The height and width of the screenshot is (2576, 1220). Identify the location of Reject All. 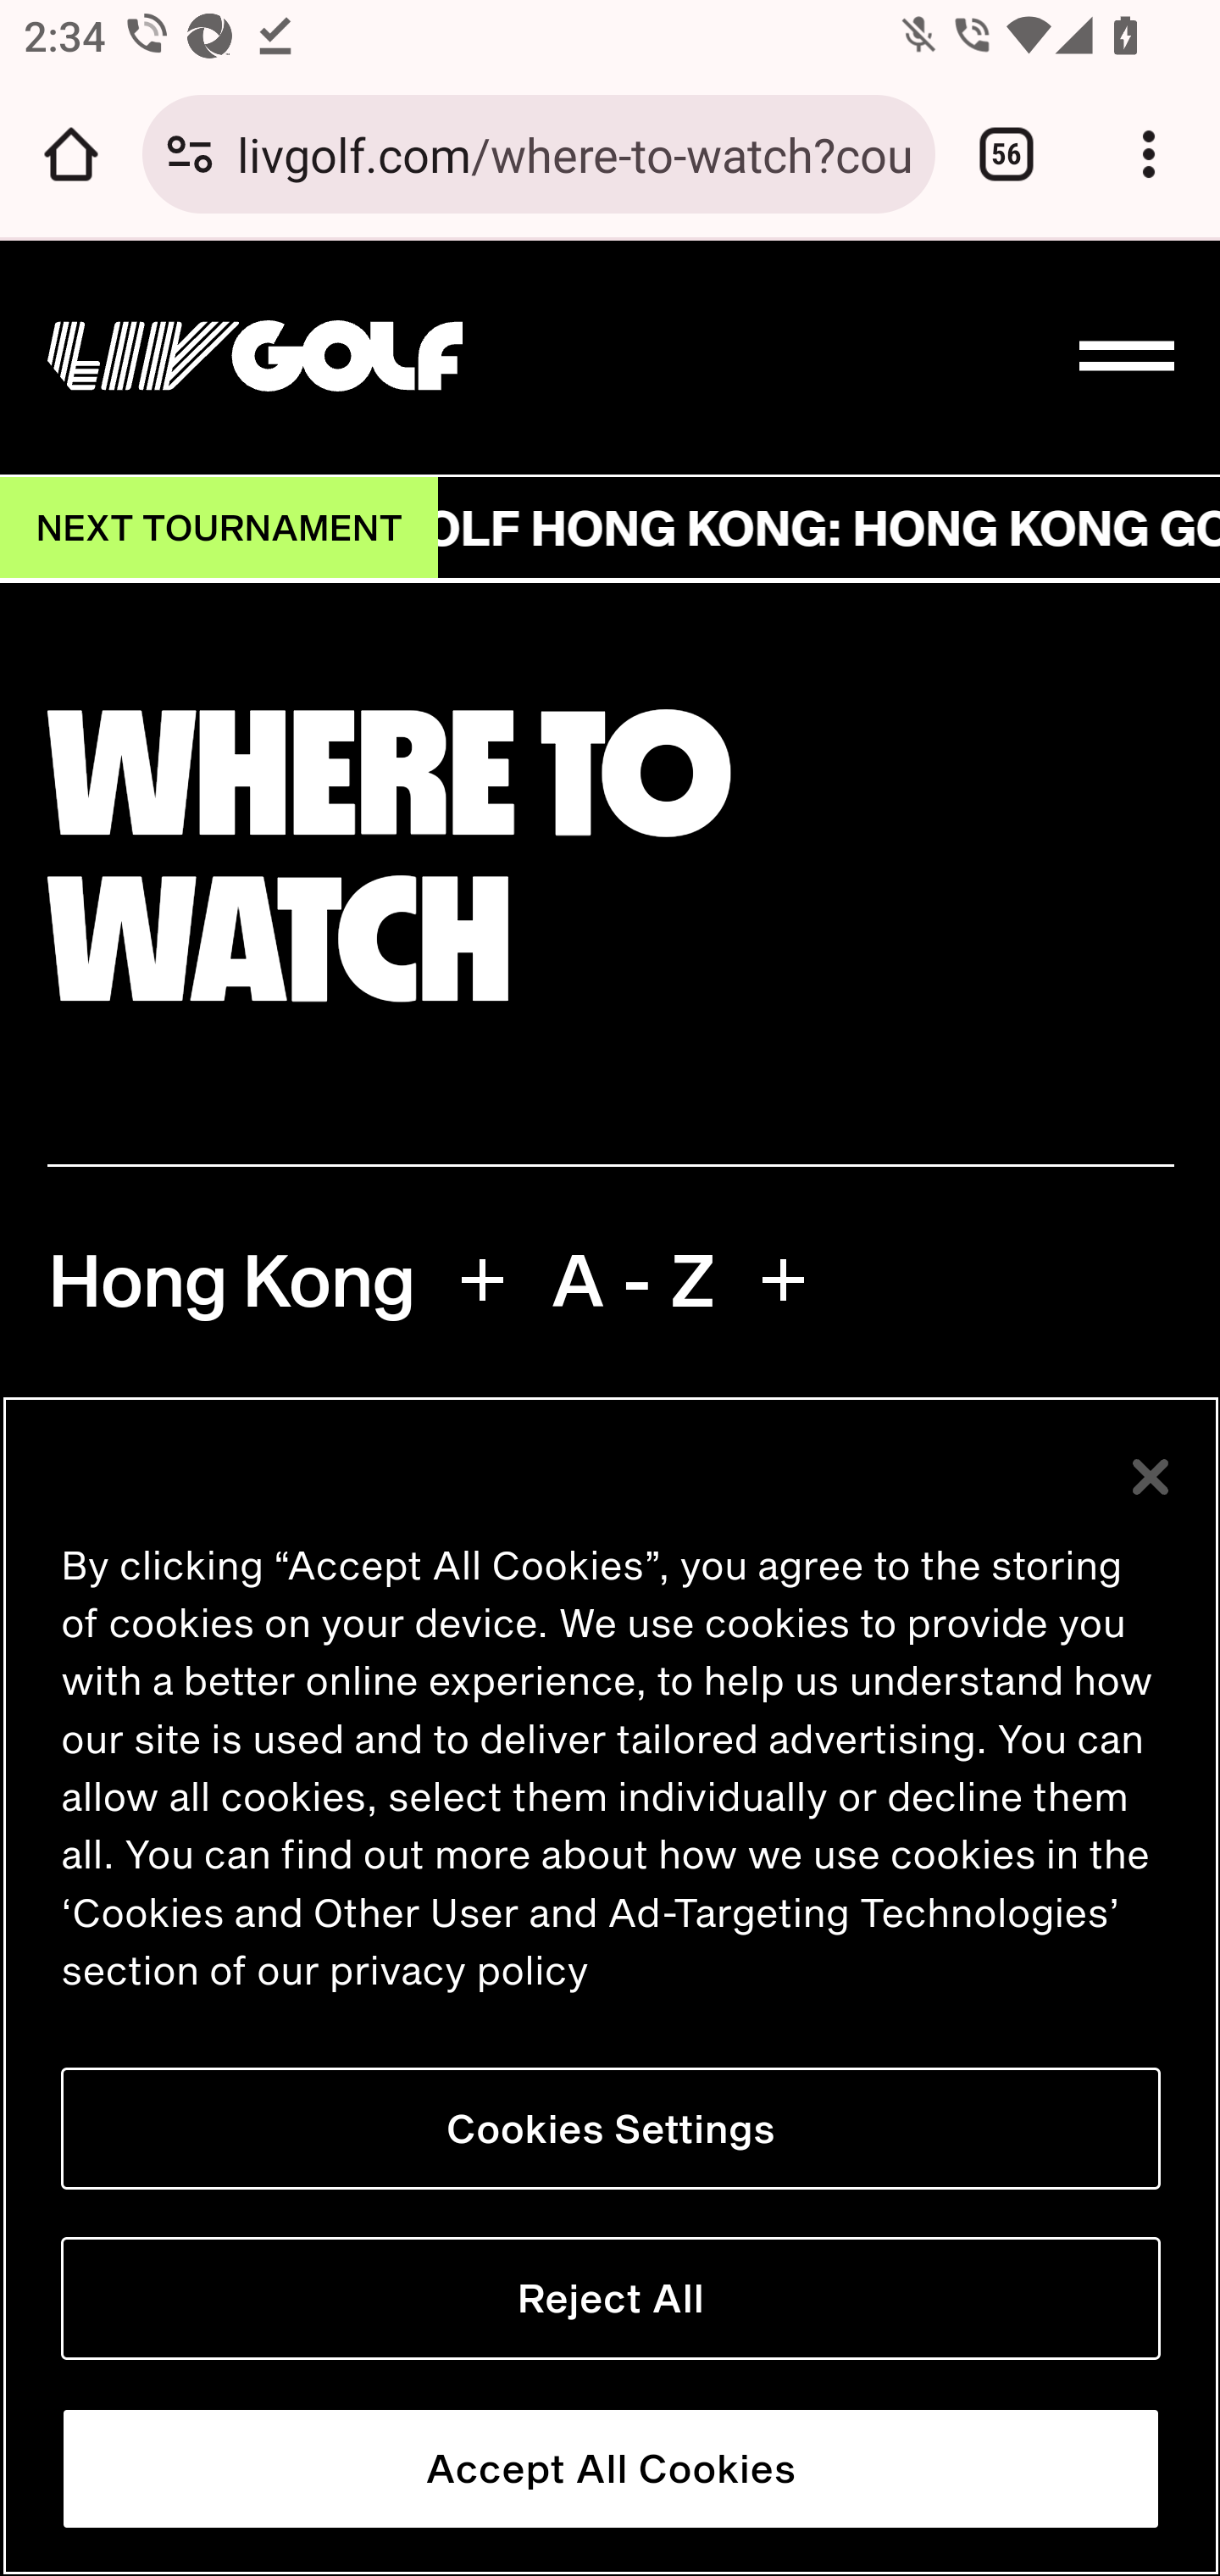
(611, 2298).